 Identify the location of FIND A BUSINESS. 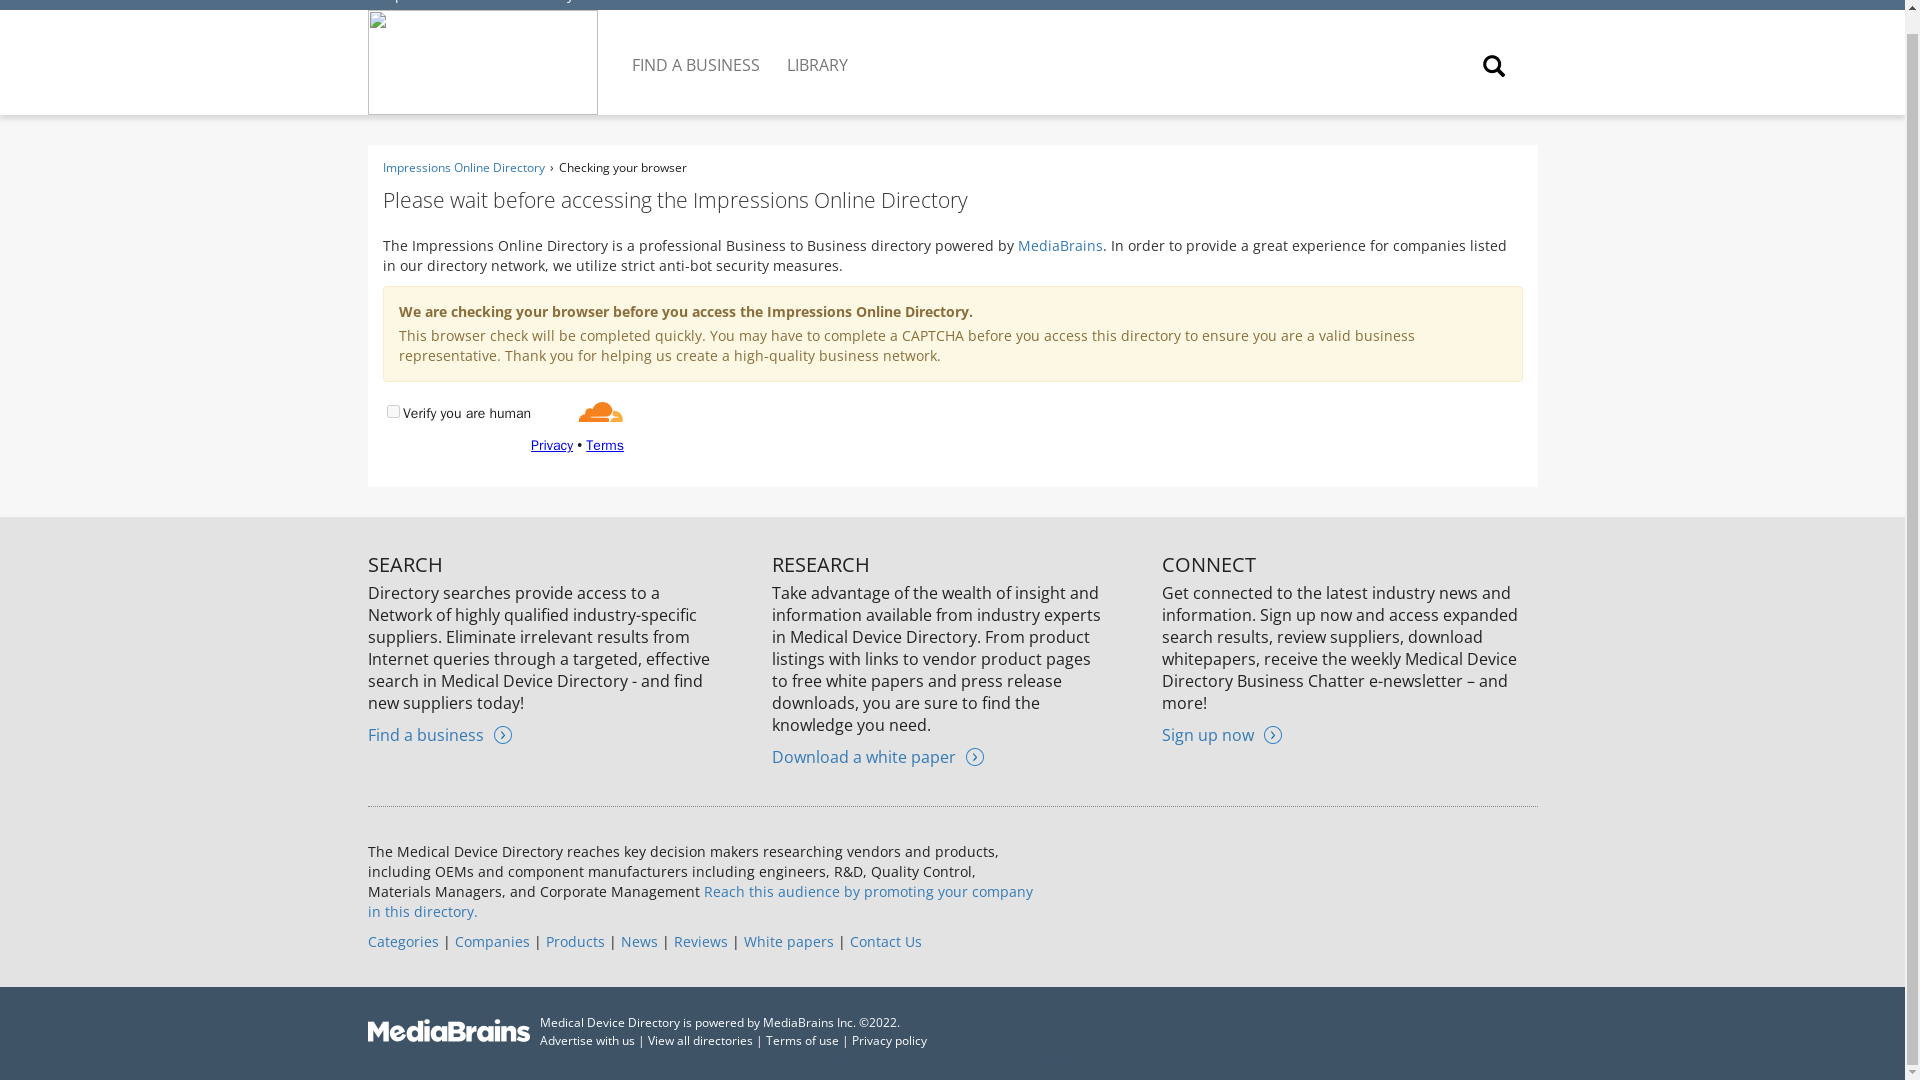
(698, 49).